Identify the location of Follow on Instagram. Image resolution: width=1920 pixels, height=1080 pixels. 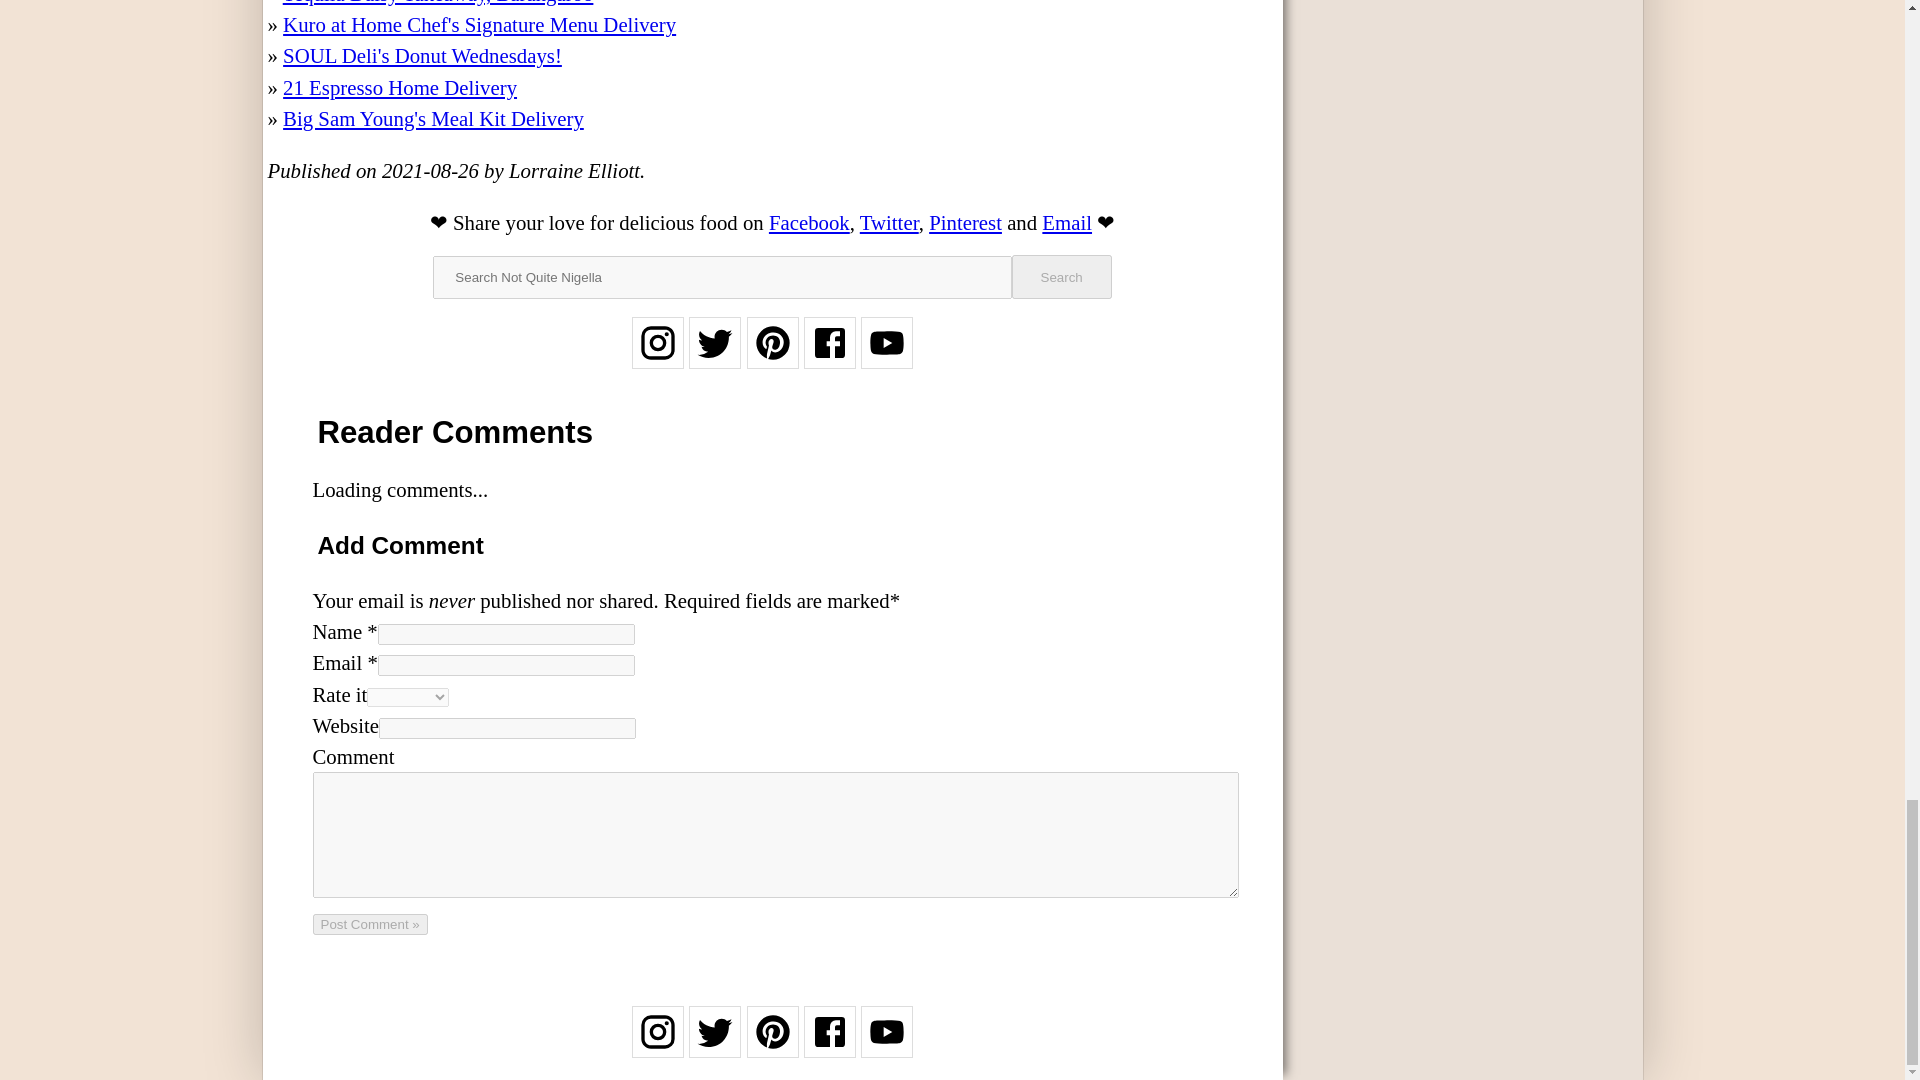
(657, 356).